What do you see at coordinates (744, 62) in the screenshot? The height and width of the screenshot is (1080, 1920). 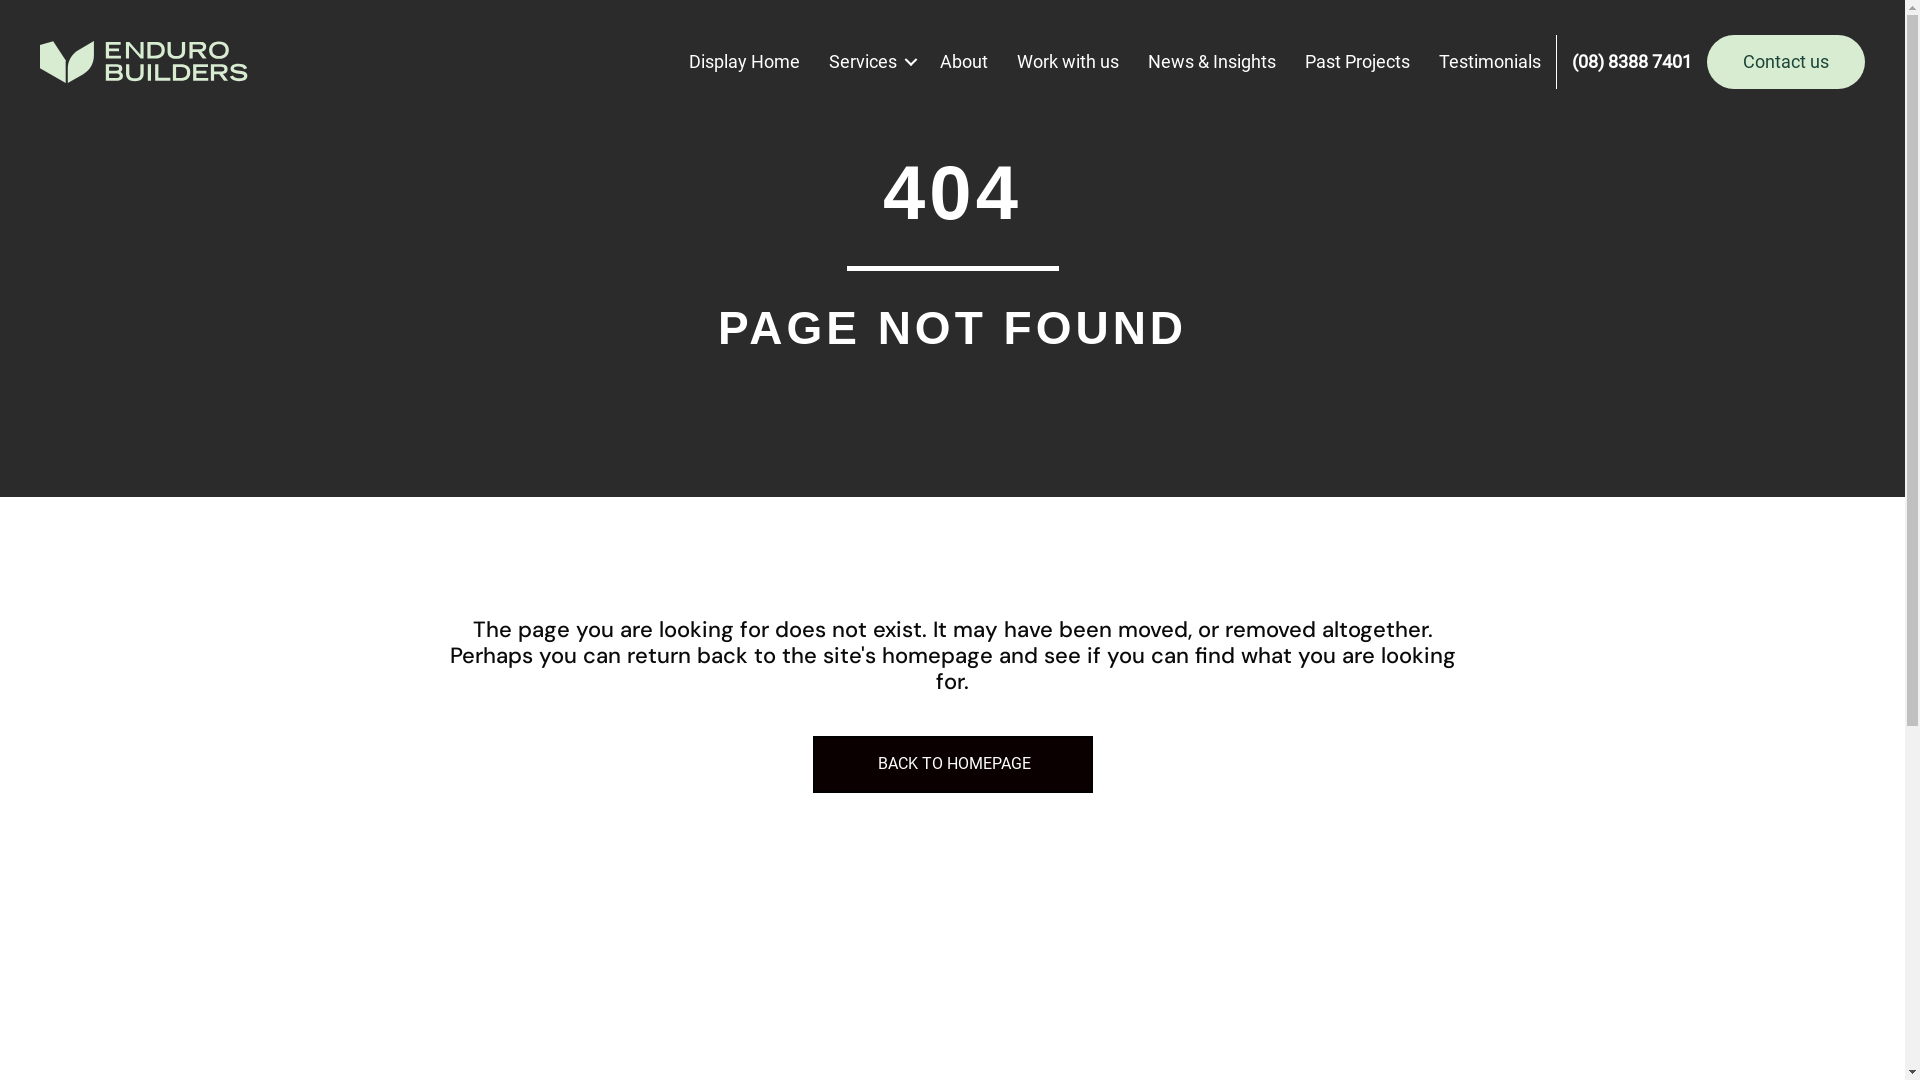 I see `Display Home` at bounding box center [744, 62].